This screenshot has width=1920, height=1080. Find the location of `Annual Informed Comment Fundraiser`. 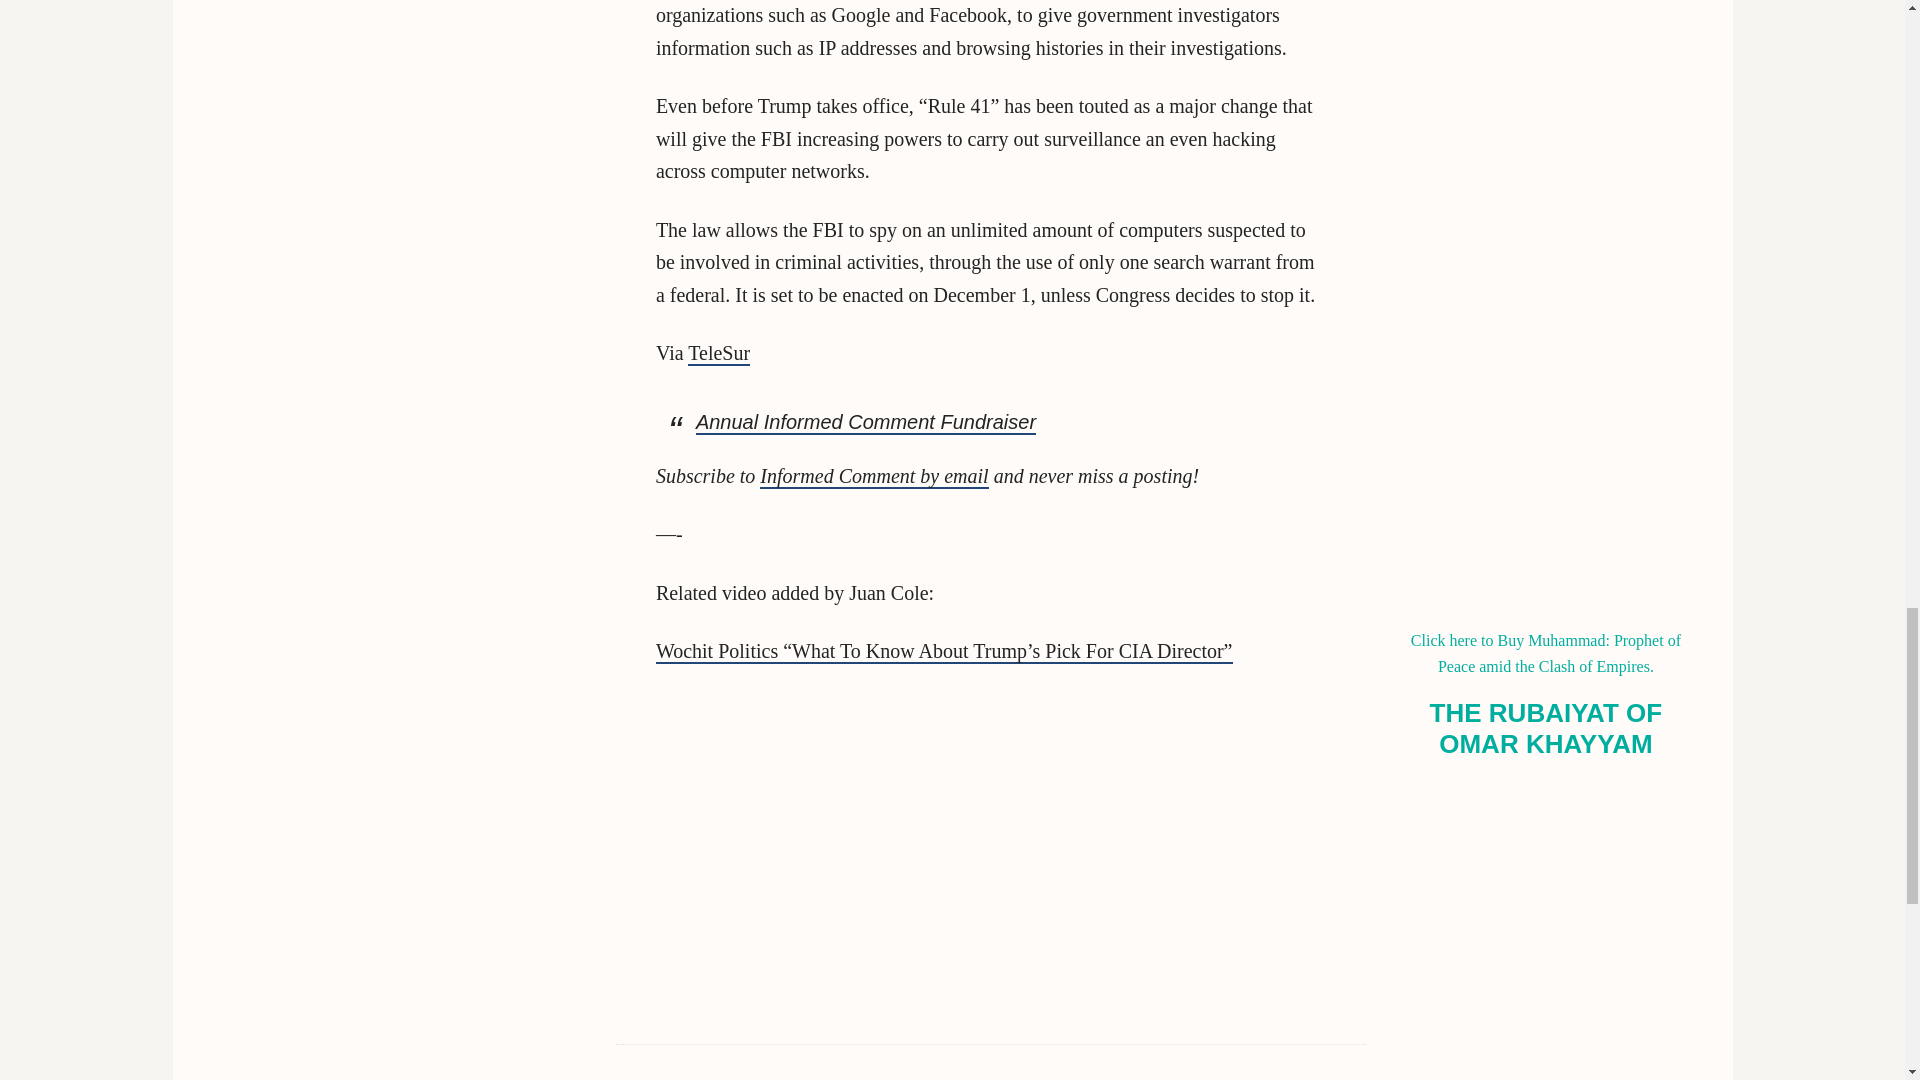

Annual Informed Comment Fundraiser is located at coordinates (866, 423).